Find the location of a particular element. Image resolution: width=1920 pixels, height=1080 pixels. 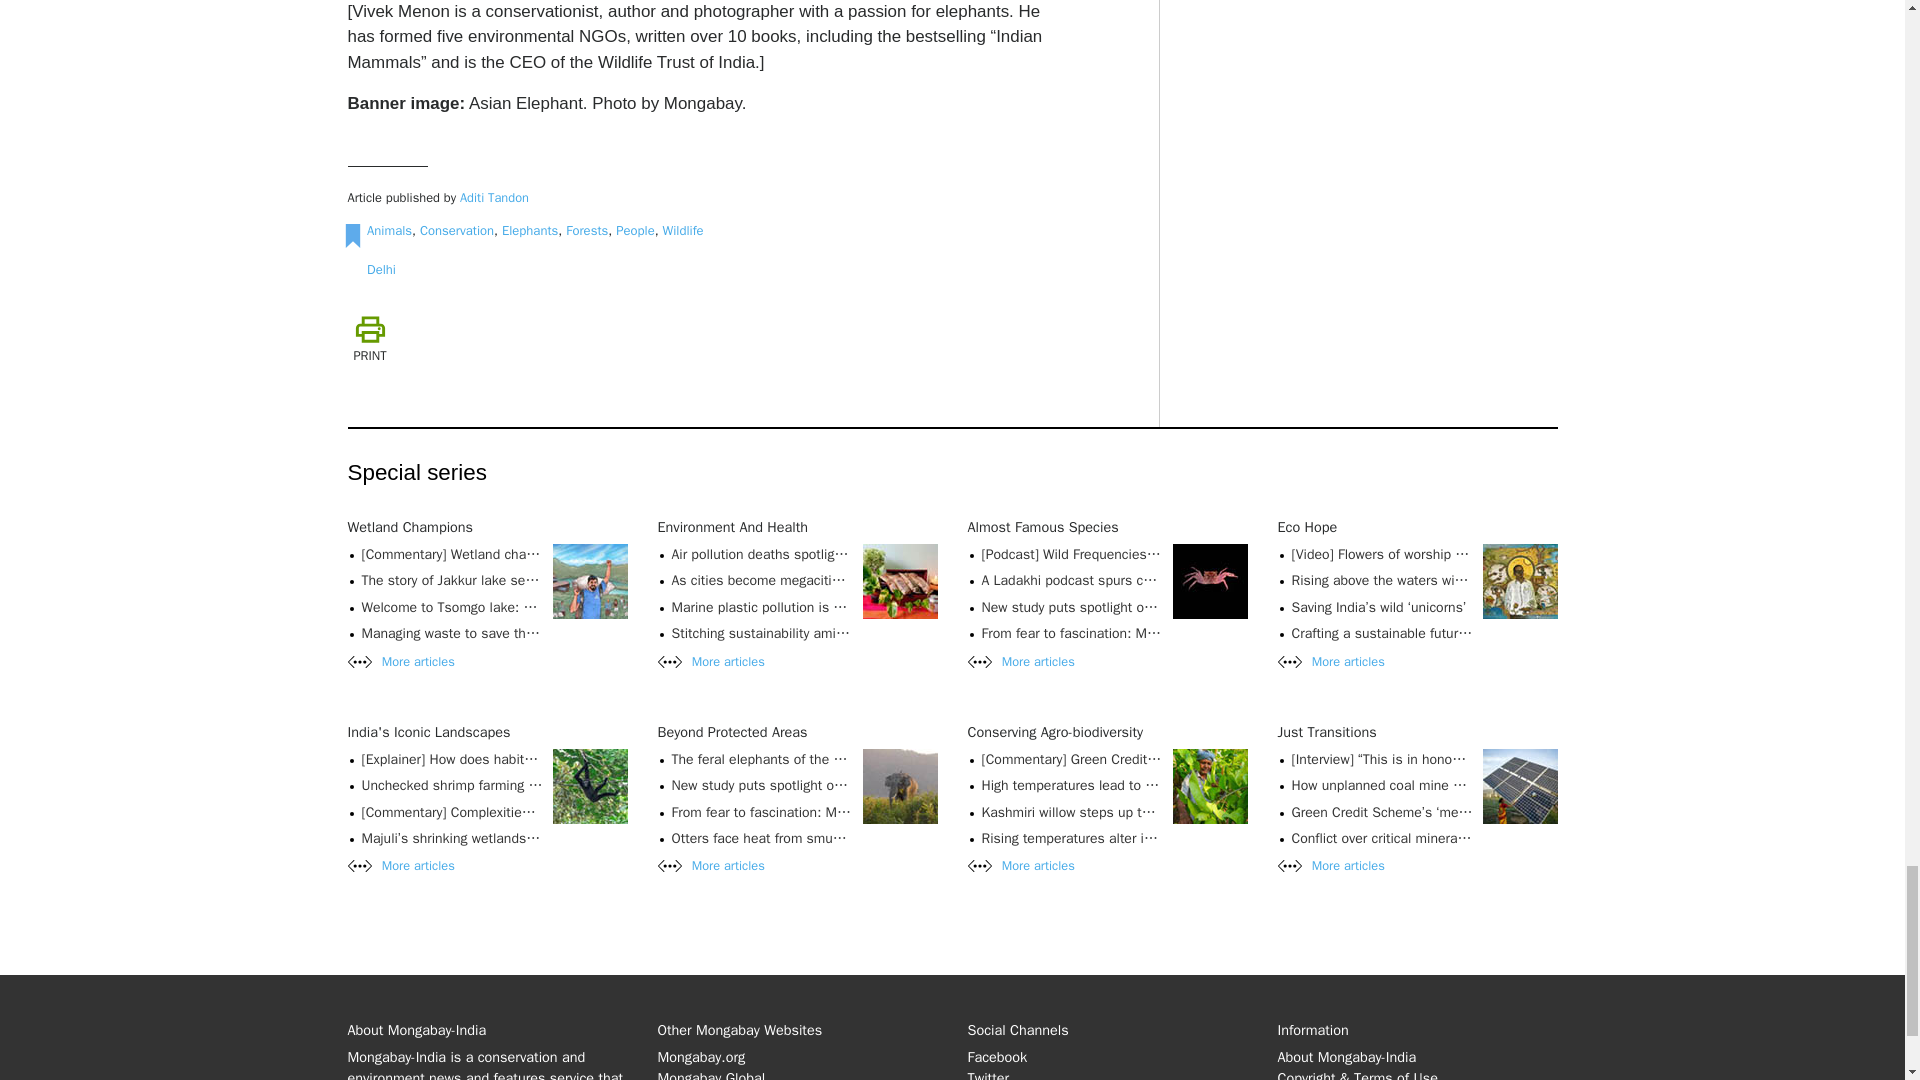

PRINT is located at coordinates (370, 339).